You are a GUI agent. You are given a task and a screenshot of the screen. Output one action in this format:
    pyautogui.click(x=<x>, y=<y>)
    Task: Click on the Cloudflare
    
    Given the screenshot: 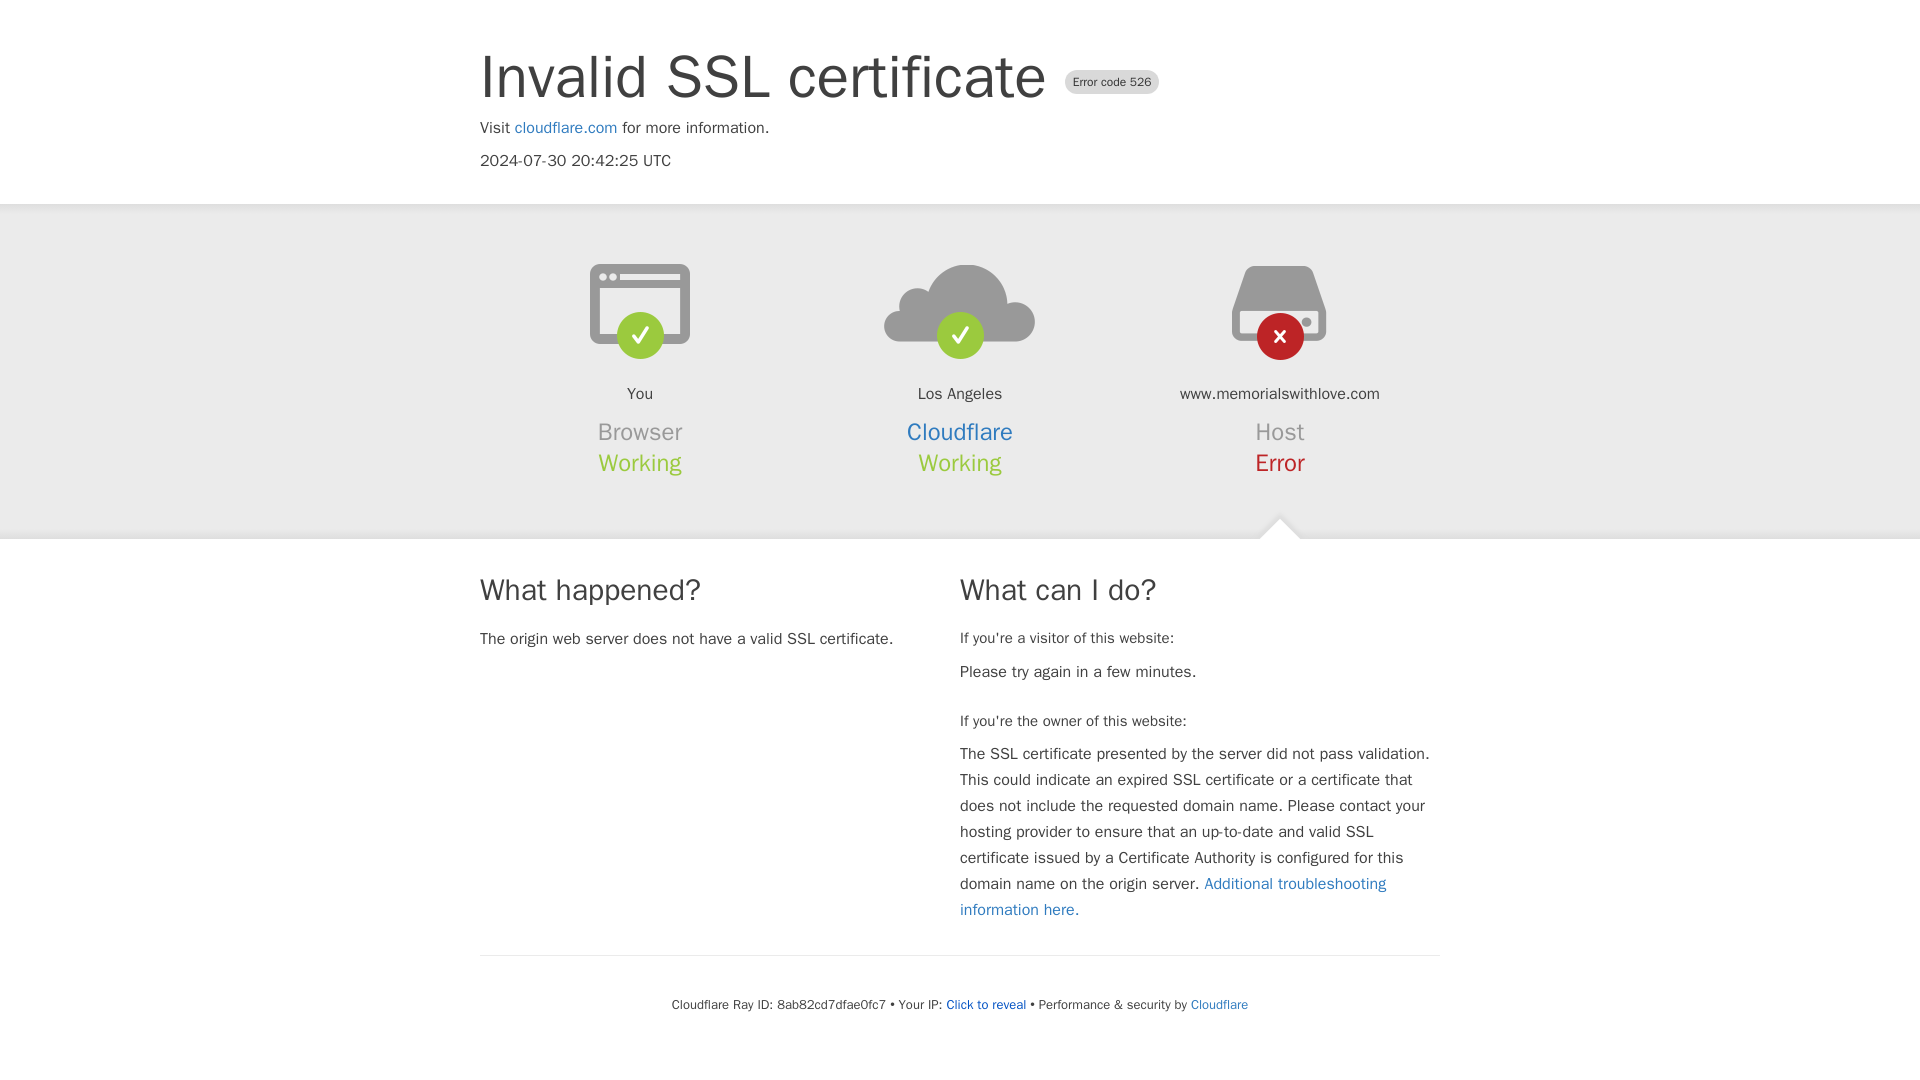 What is the action you would take?
    pyautogui.click(x=1219, y=1004)
    